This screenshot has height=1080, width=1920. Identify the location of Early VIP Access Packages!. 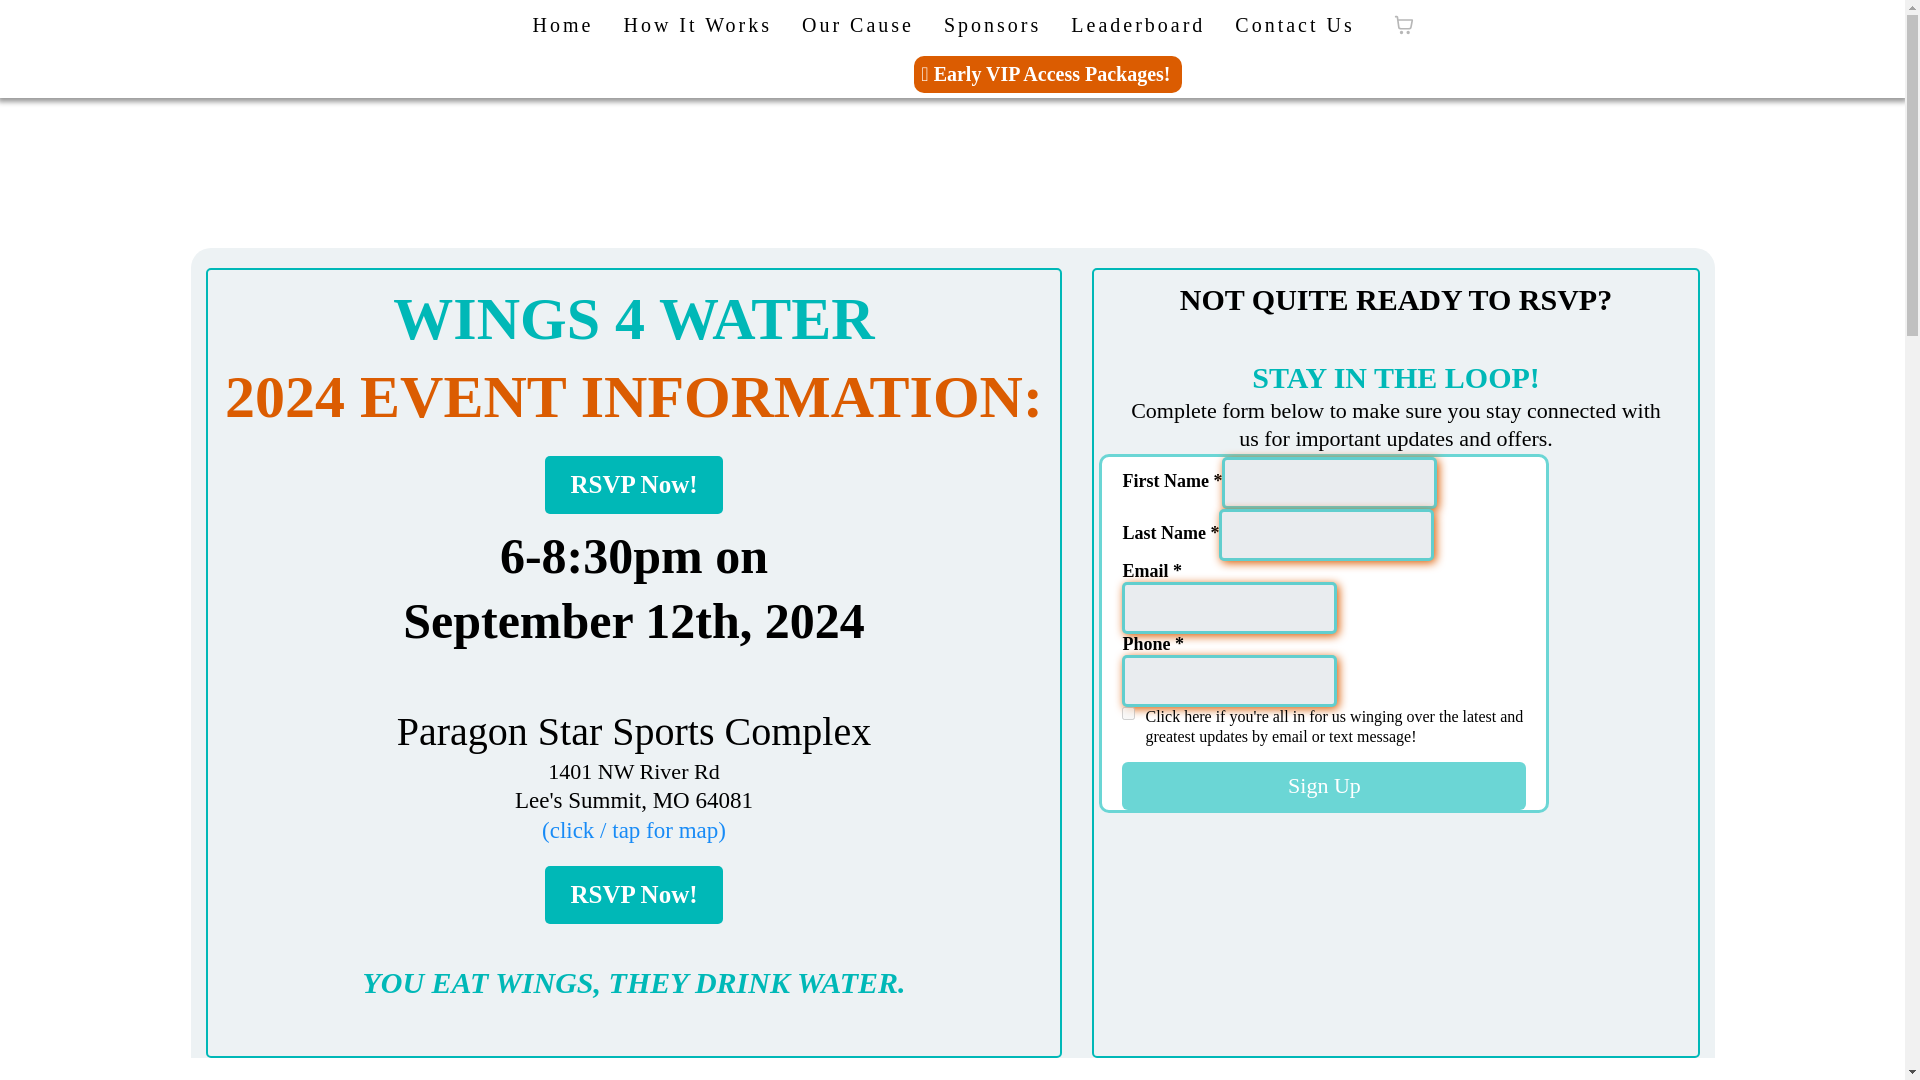
(1048, 74).